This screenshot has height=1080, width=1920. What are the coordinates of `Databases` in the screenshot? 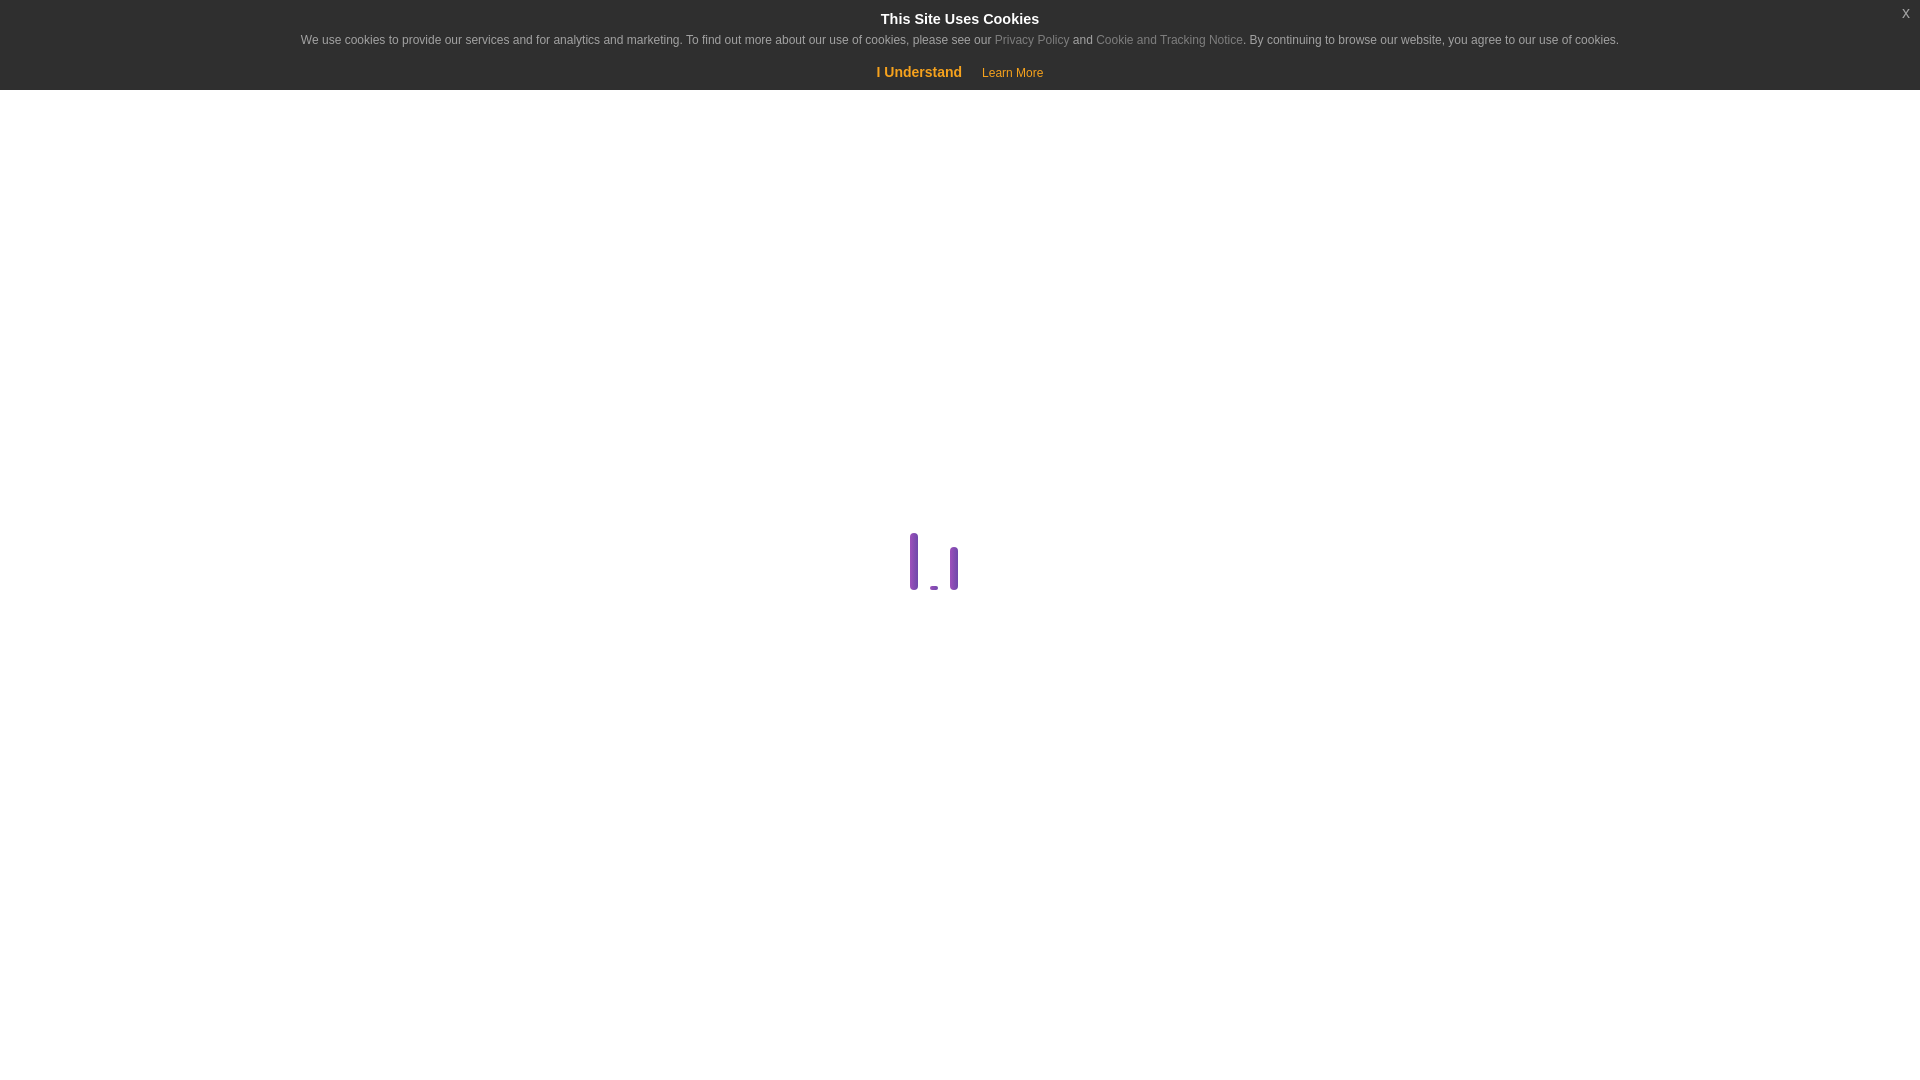 It's located at (371, 604).